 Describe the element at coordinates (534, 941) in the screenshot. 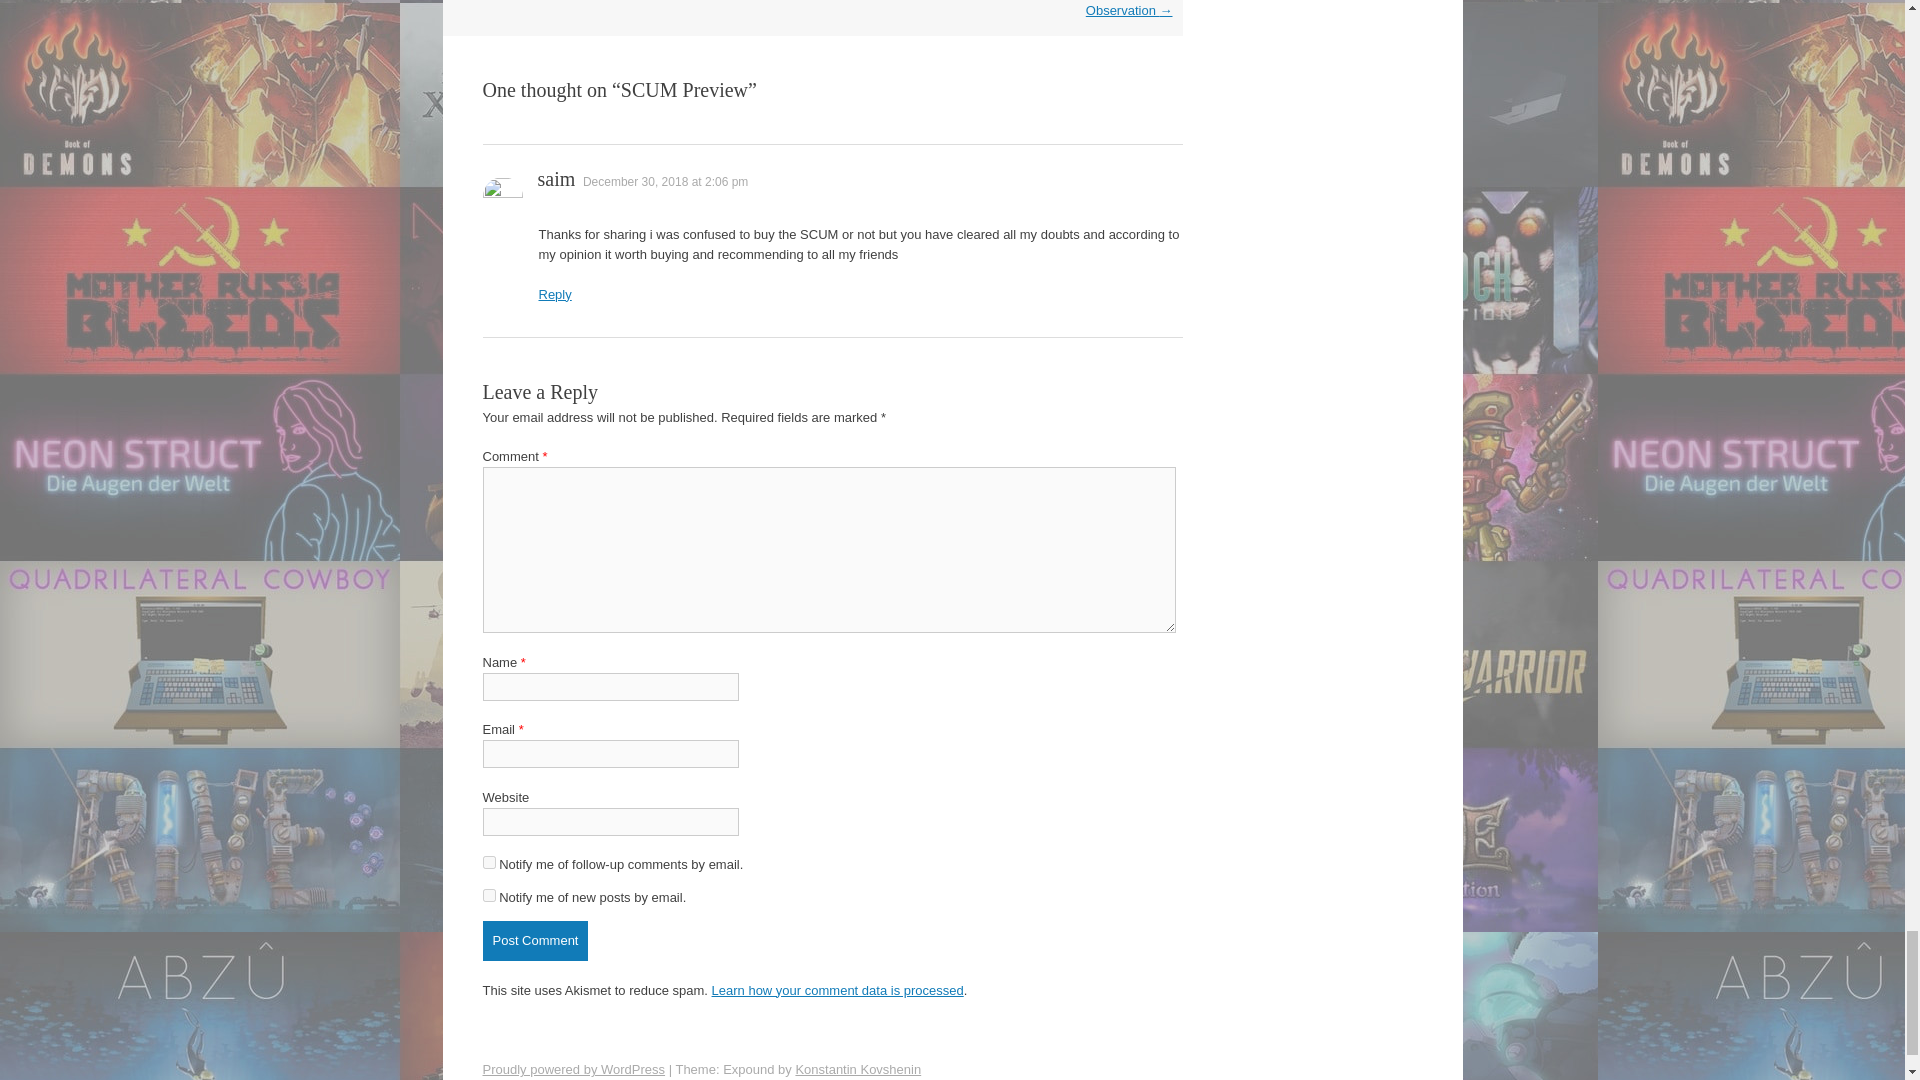

I see `Post Comment` at that location.